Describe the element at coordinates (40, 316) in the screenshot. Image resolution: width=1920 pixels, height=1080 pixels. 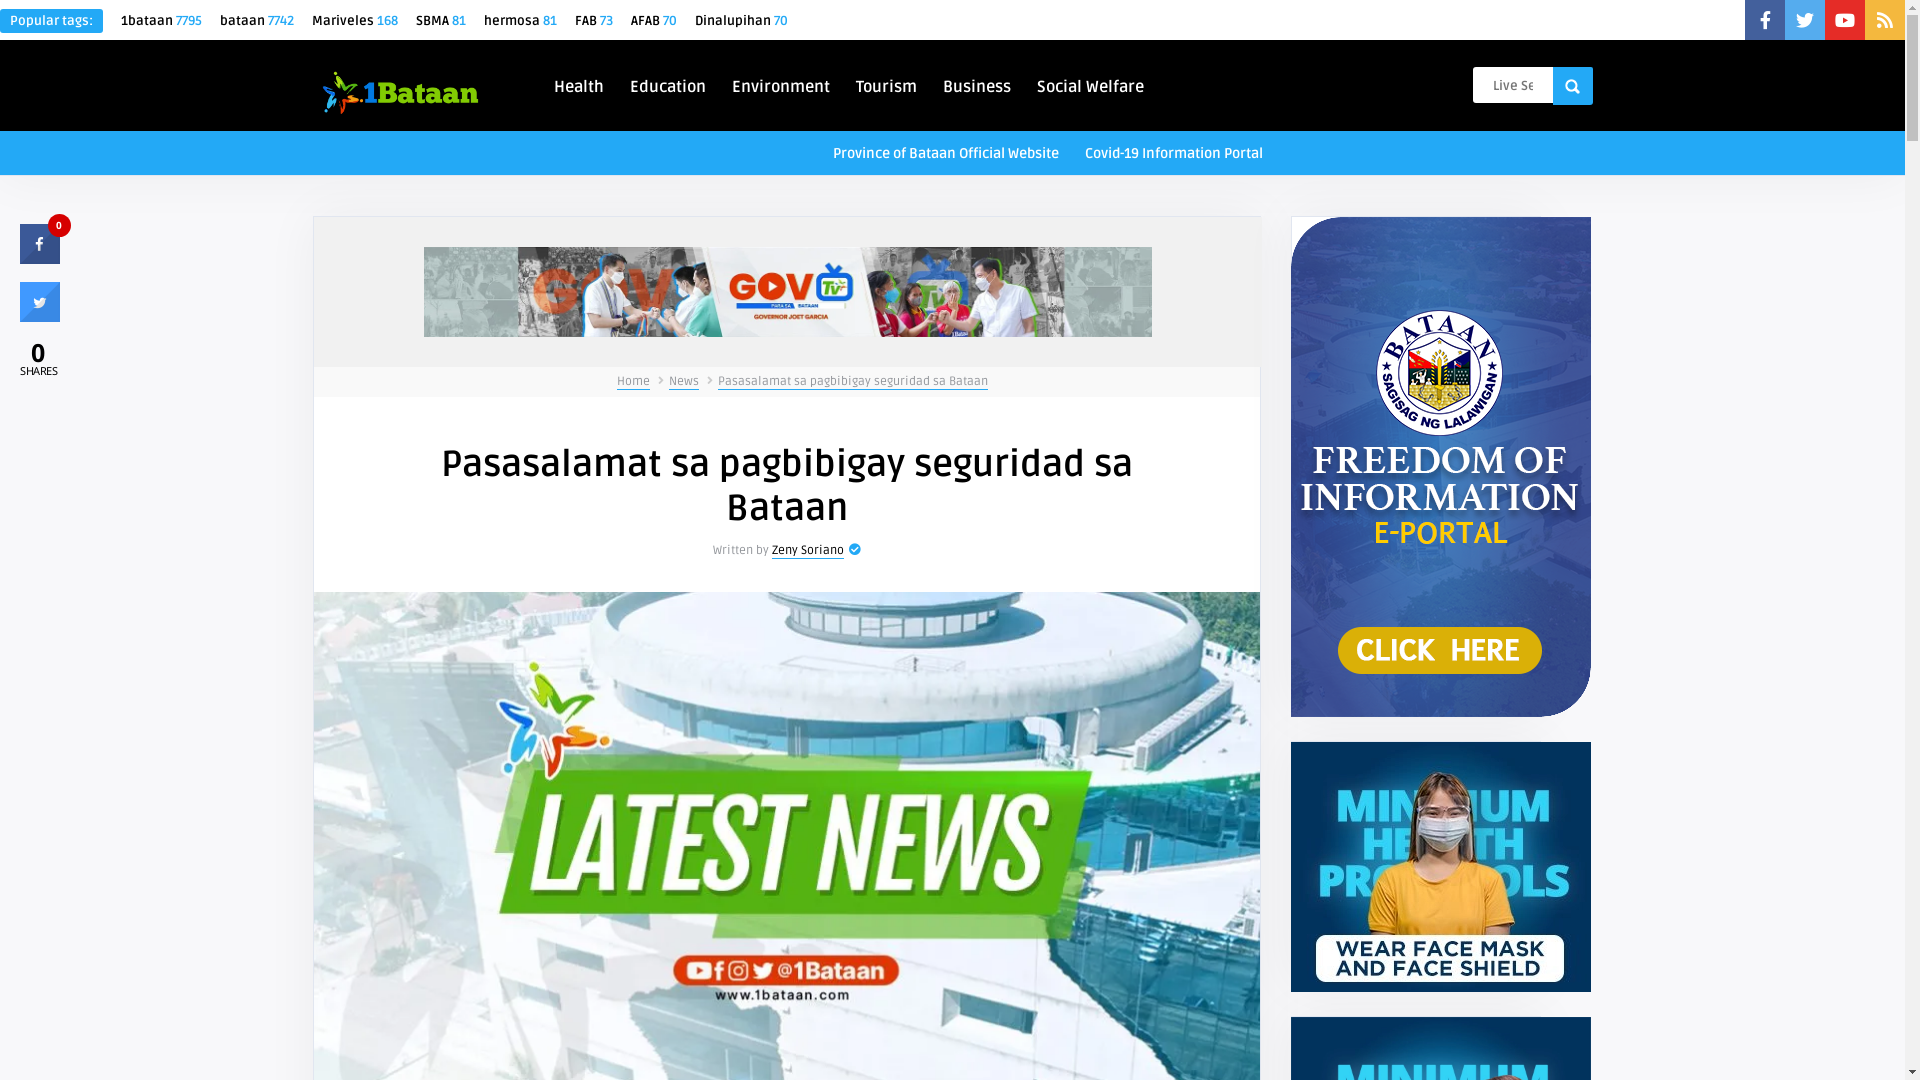
I see `Share on Twitter` at that location.